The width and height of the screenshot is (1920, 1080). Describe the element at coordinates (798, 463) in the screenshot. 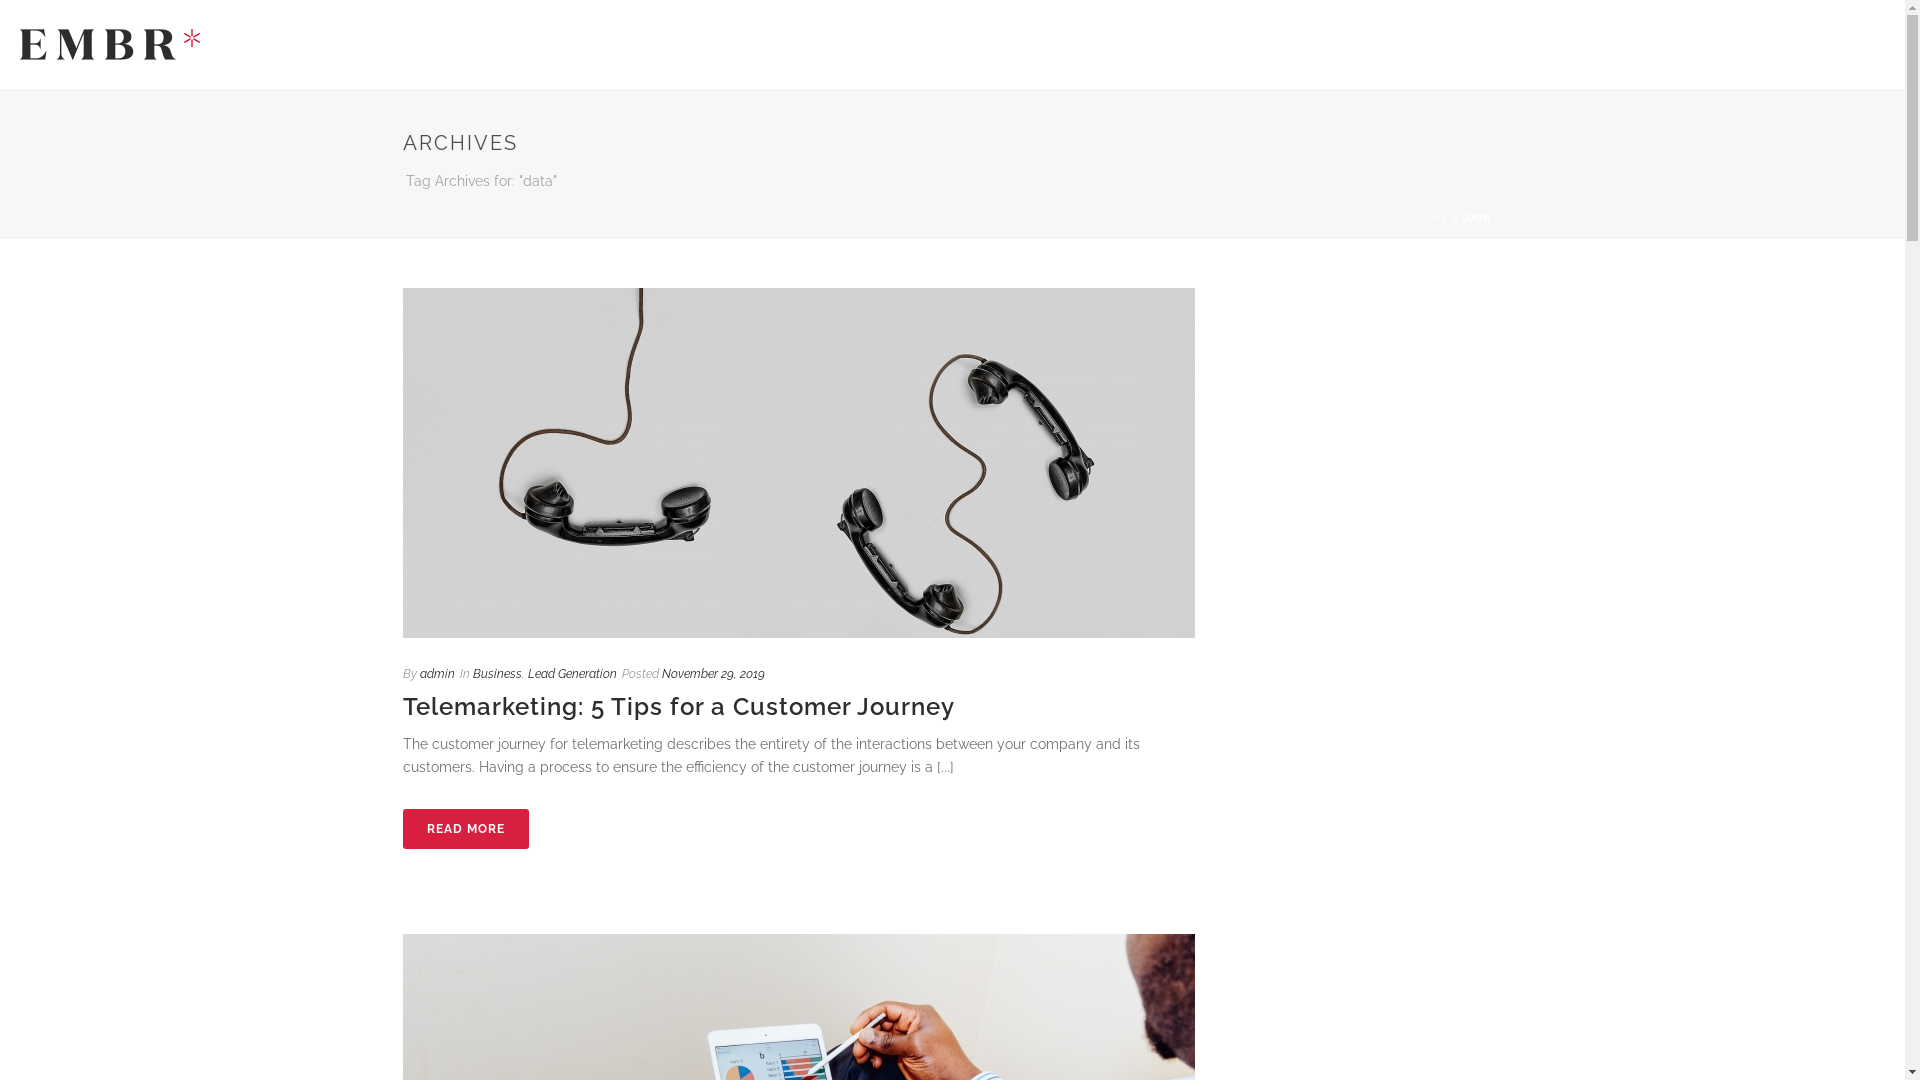

I see `Telemarketing: 5 Tips for a Customer Journey` at that location.